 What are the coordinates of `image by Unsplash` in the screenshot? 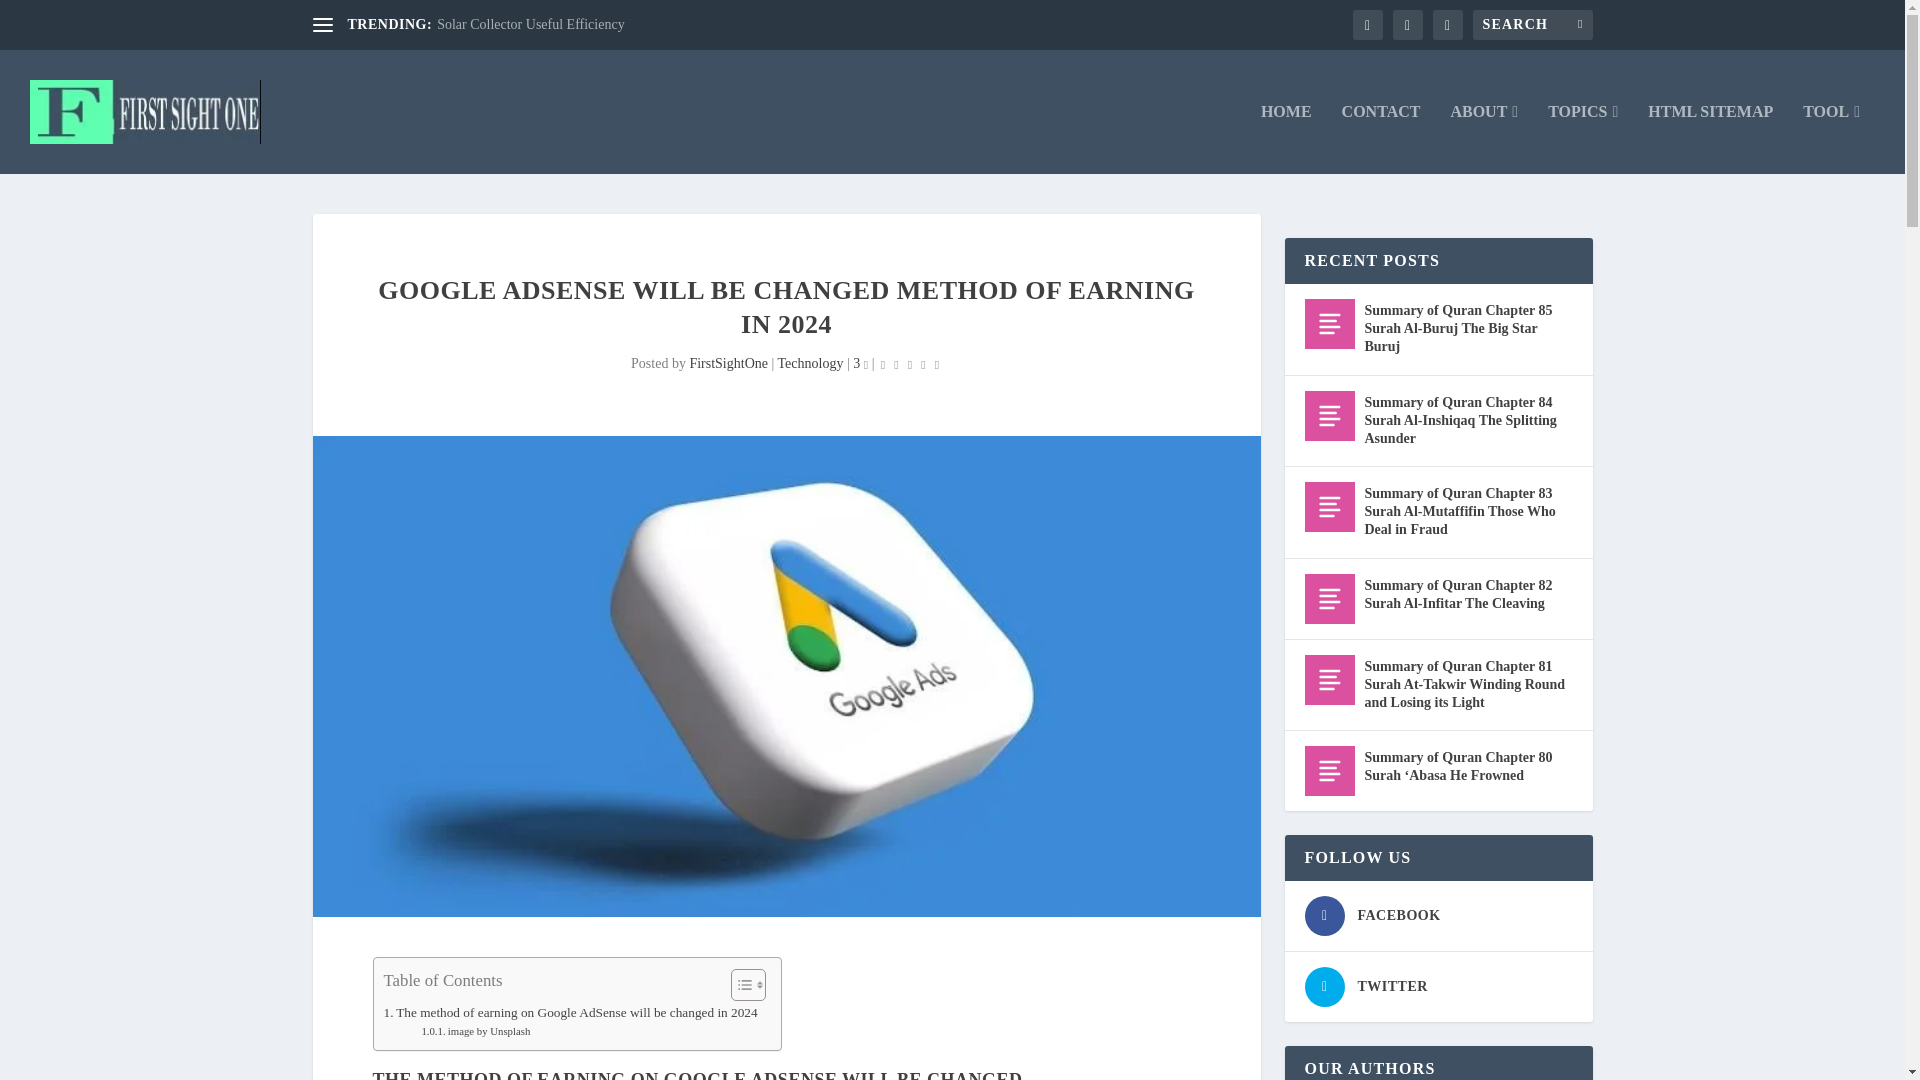 It's located at (474, 1031).